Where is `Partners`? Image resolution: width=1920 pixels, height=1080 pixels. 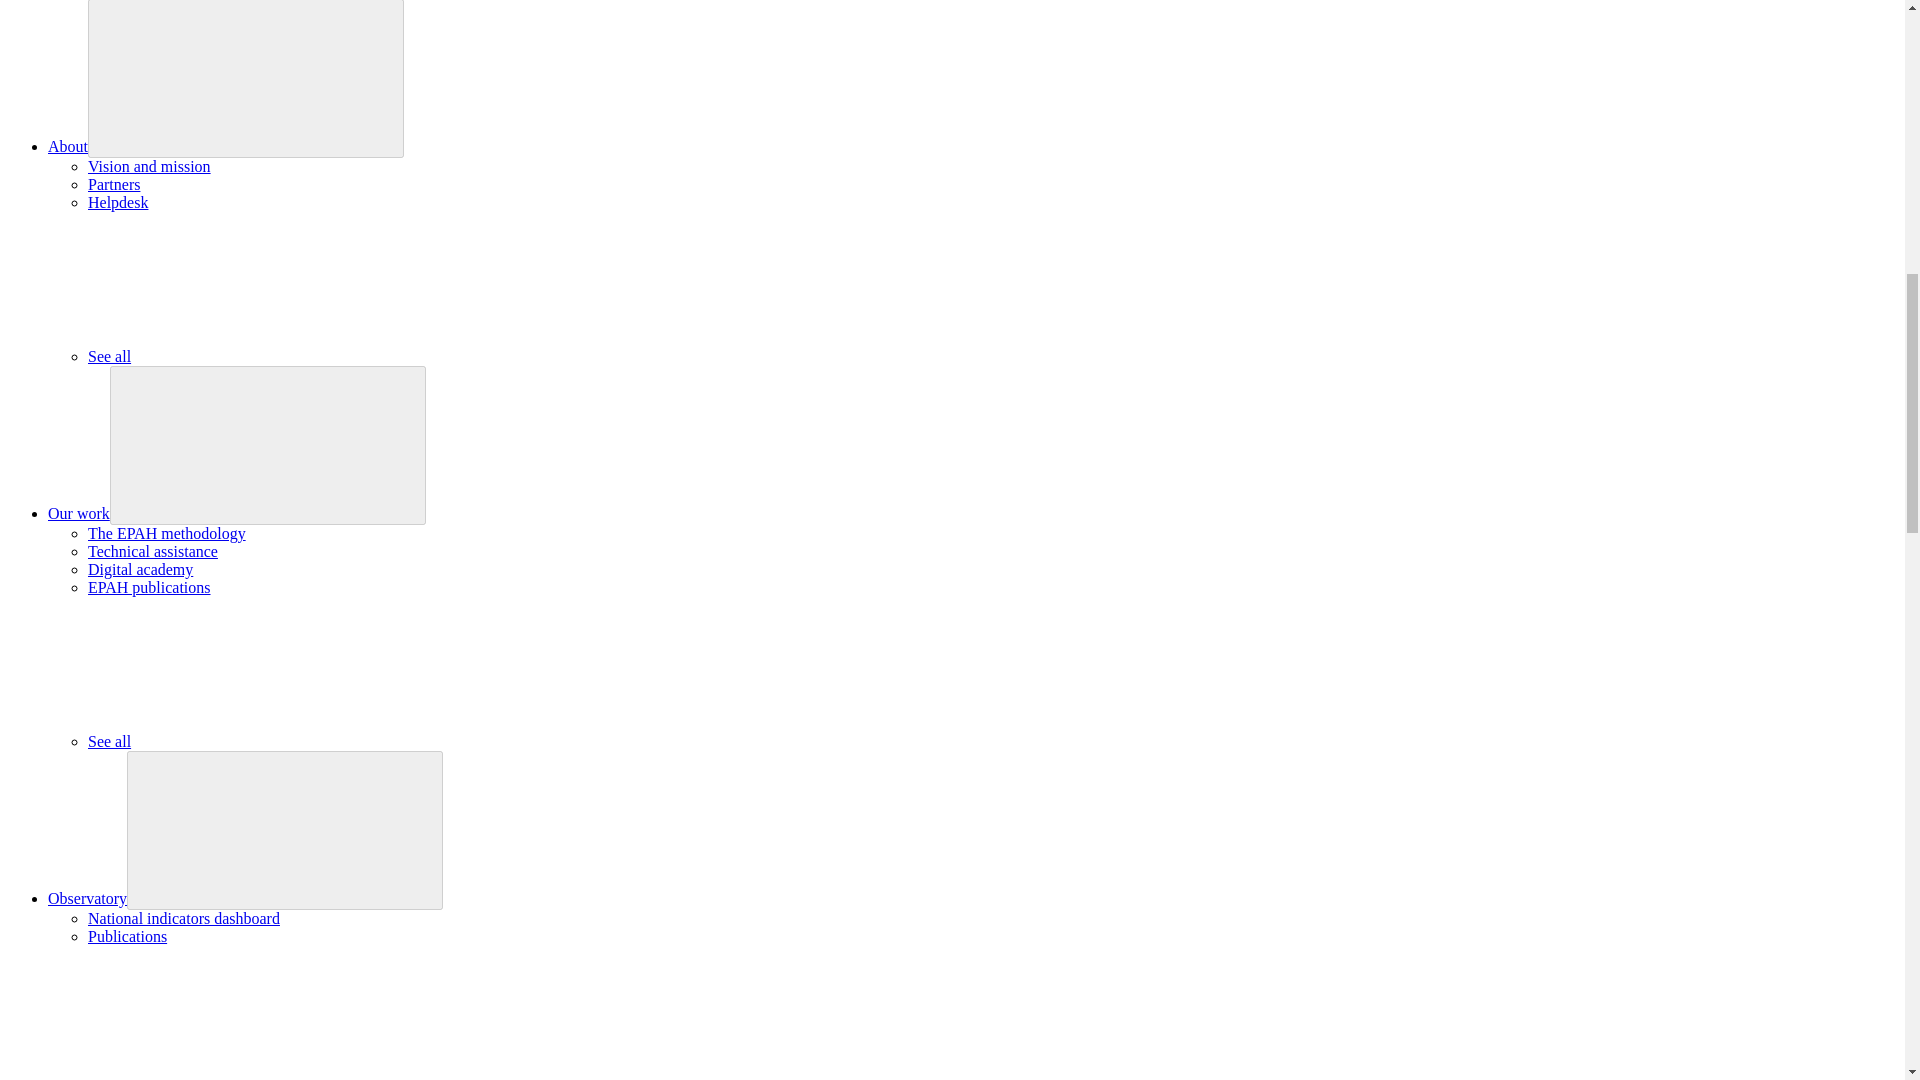 Partners is located at coordinates (114, 184).